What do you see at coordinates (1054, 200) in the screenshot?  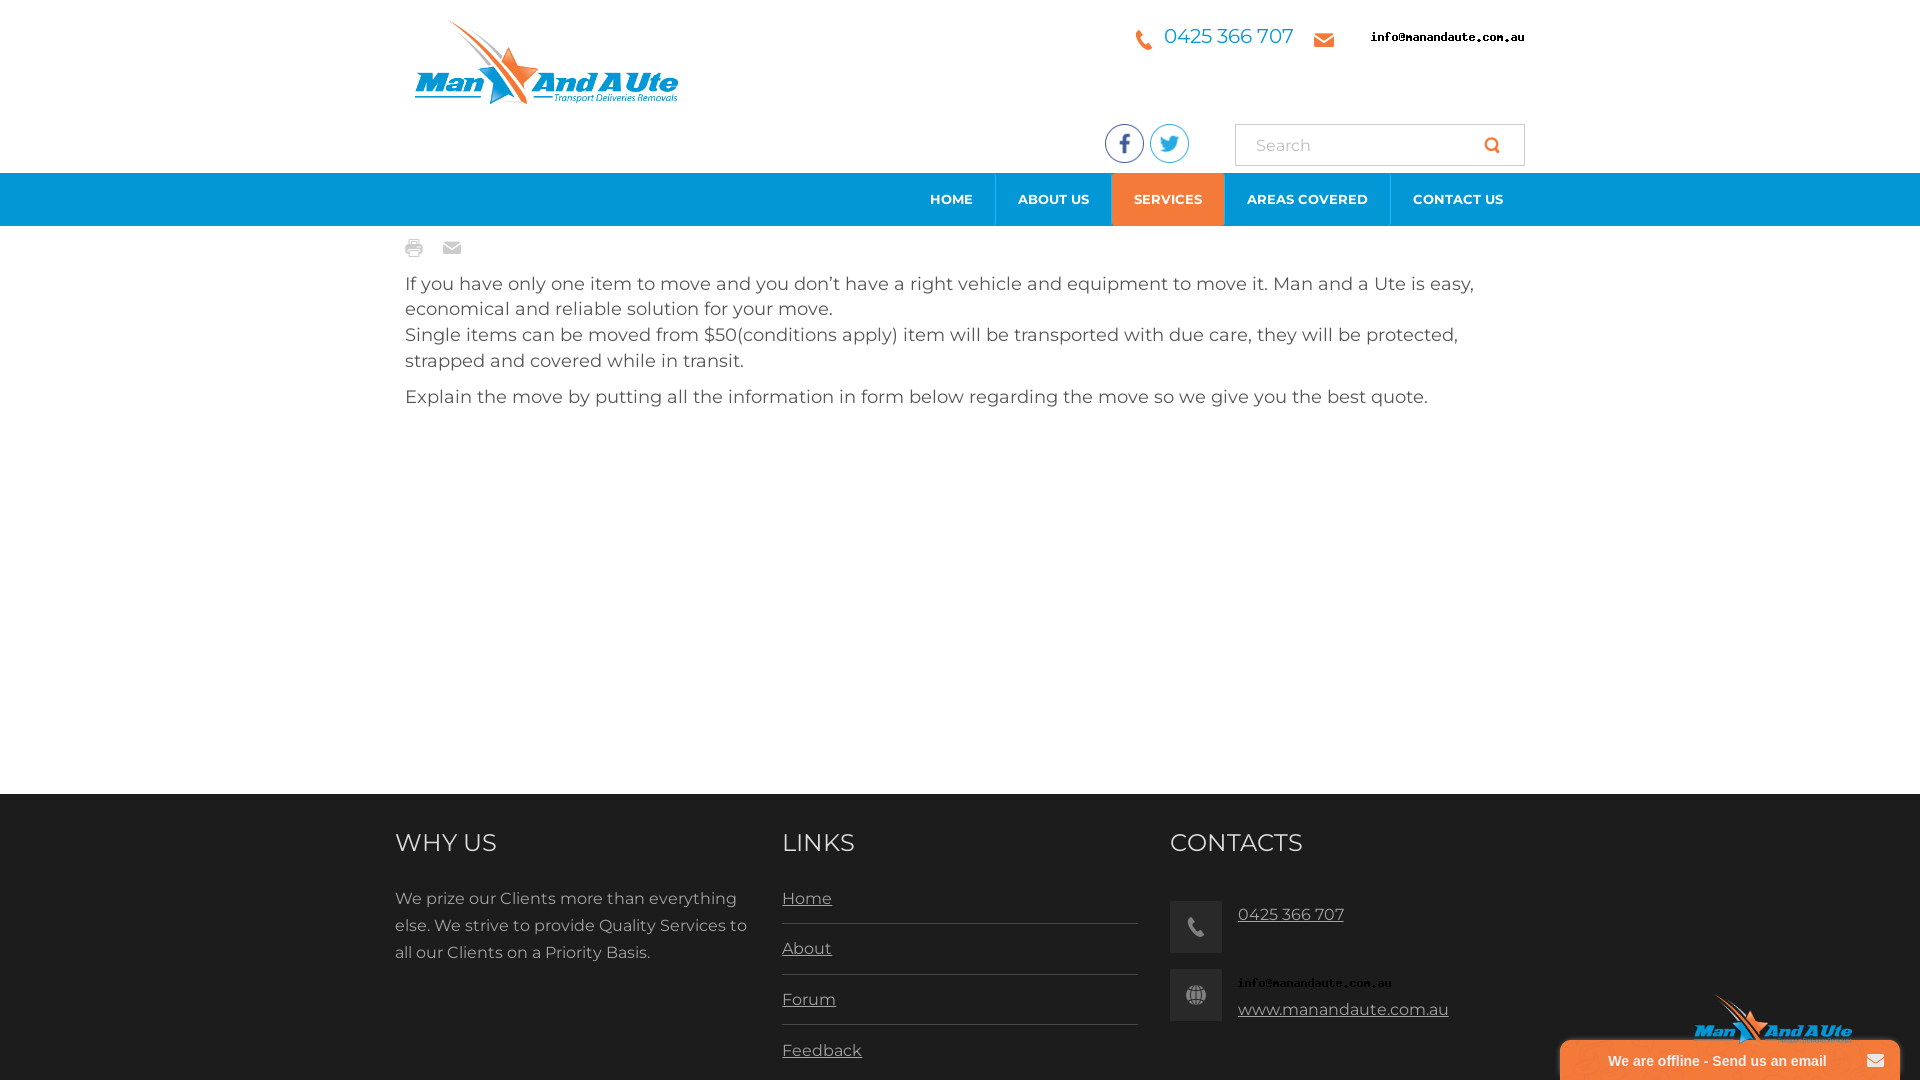 I see `ABOUT US` at bounding box center [1054, 200].